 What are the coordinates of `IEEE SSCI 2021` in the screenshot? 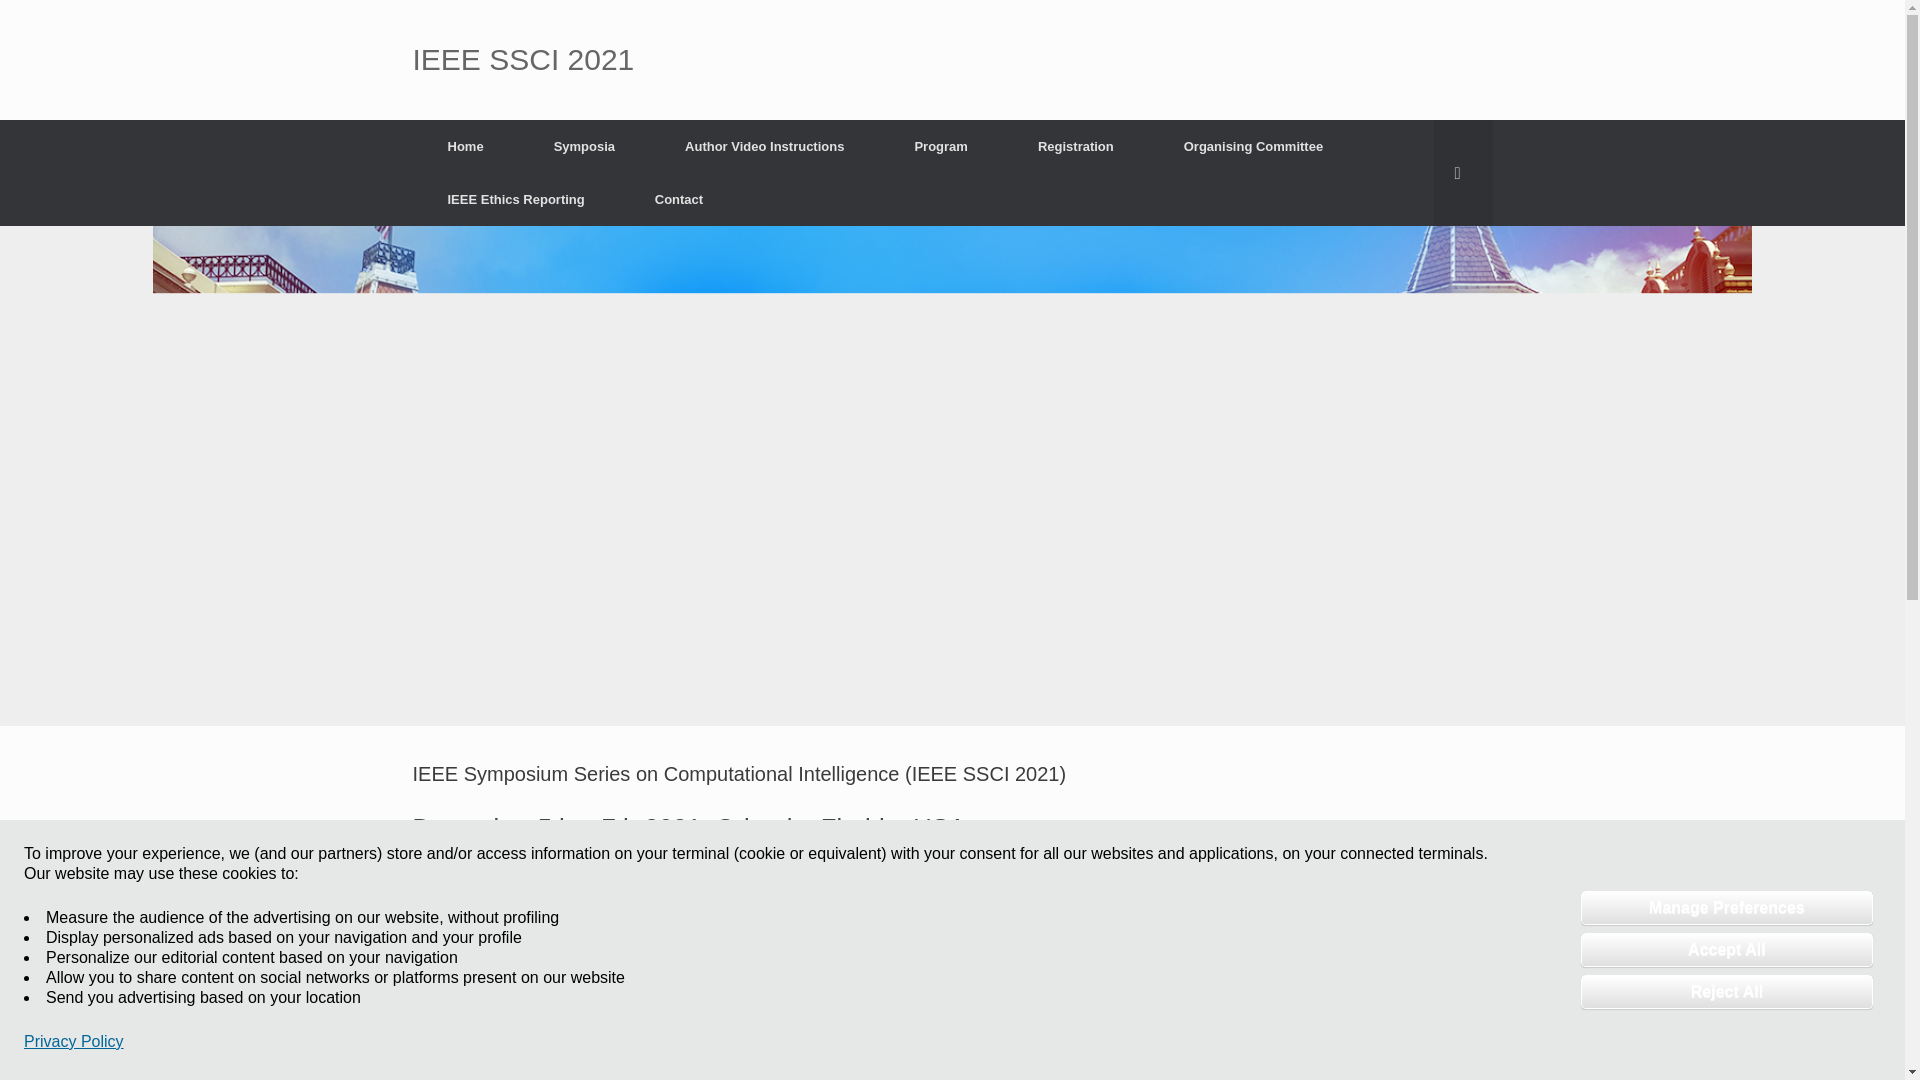 It's located at (522, 60).